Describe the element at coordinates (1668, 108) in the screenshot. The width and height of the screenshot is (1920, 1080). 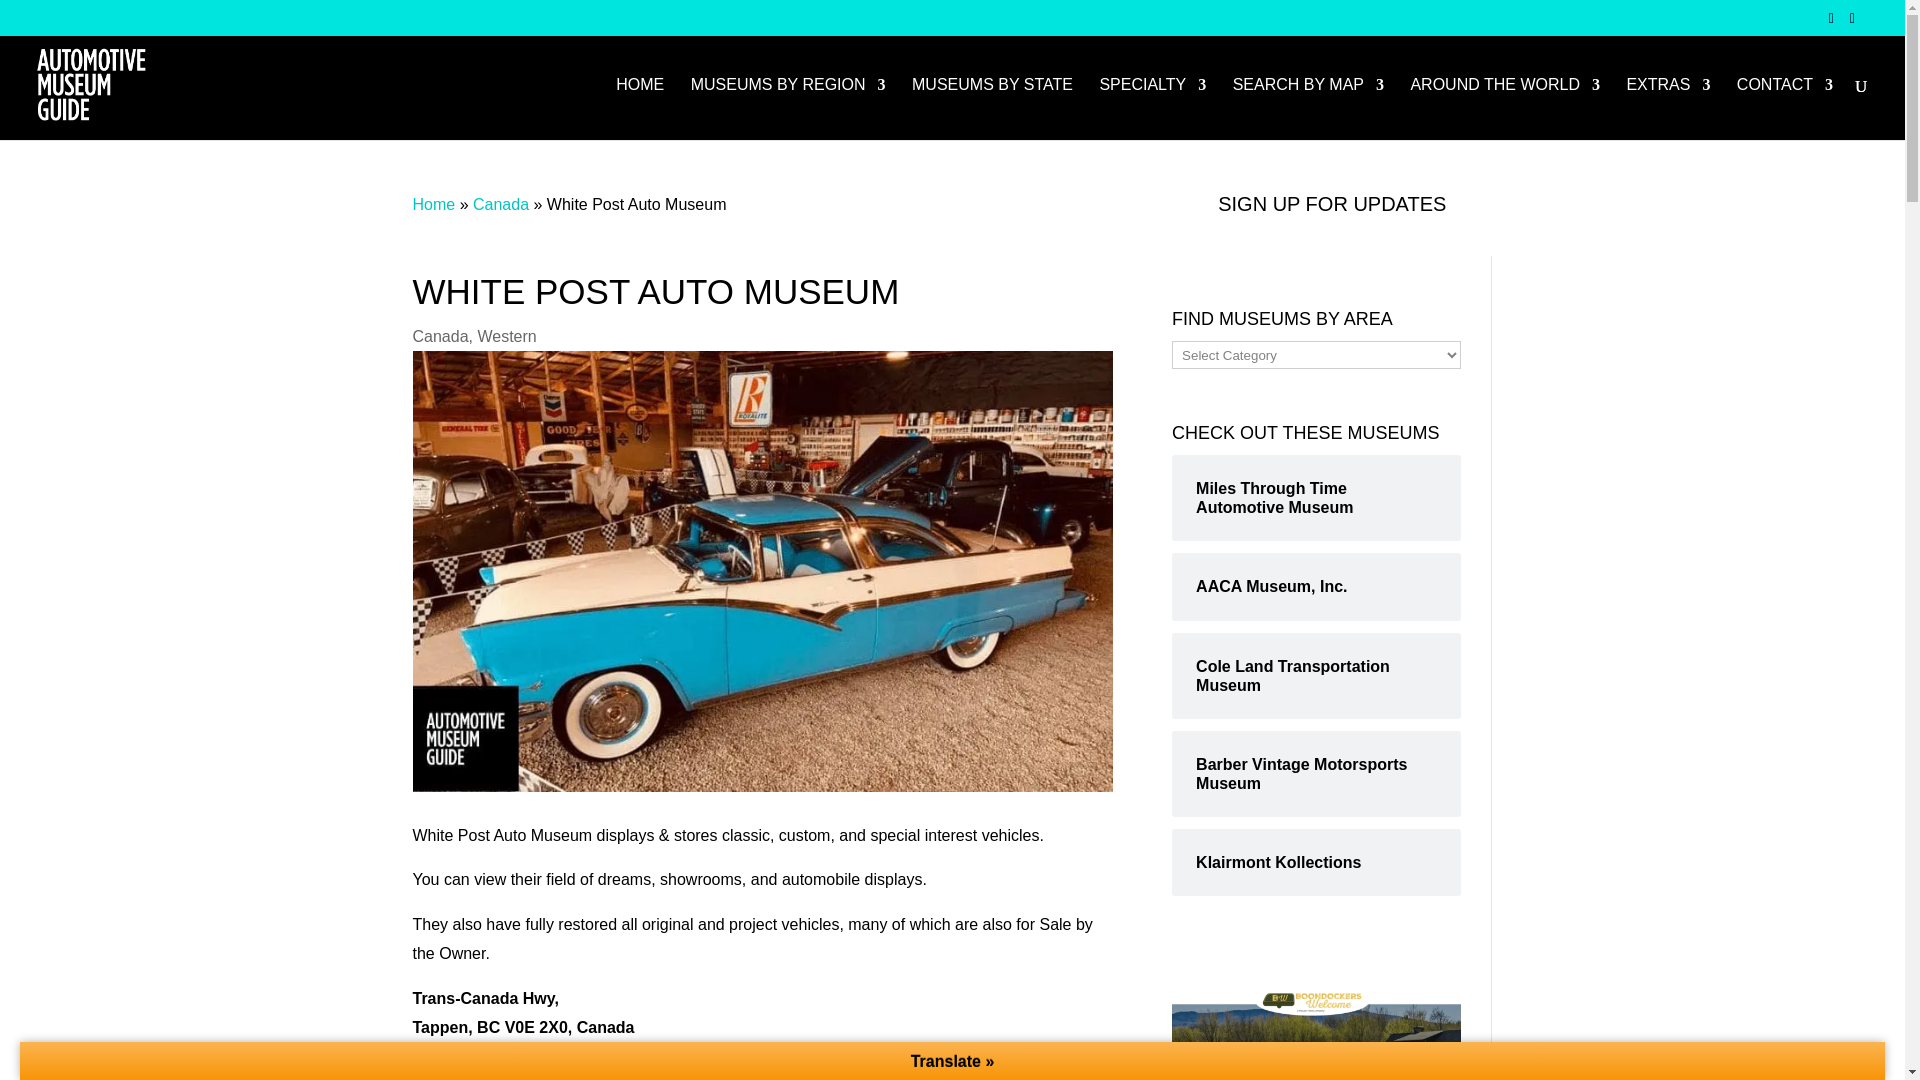
I see `EXTRAS` at that location.